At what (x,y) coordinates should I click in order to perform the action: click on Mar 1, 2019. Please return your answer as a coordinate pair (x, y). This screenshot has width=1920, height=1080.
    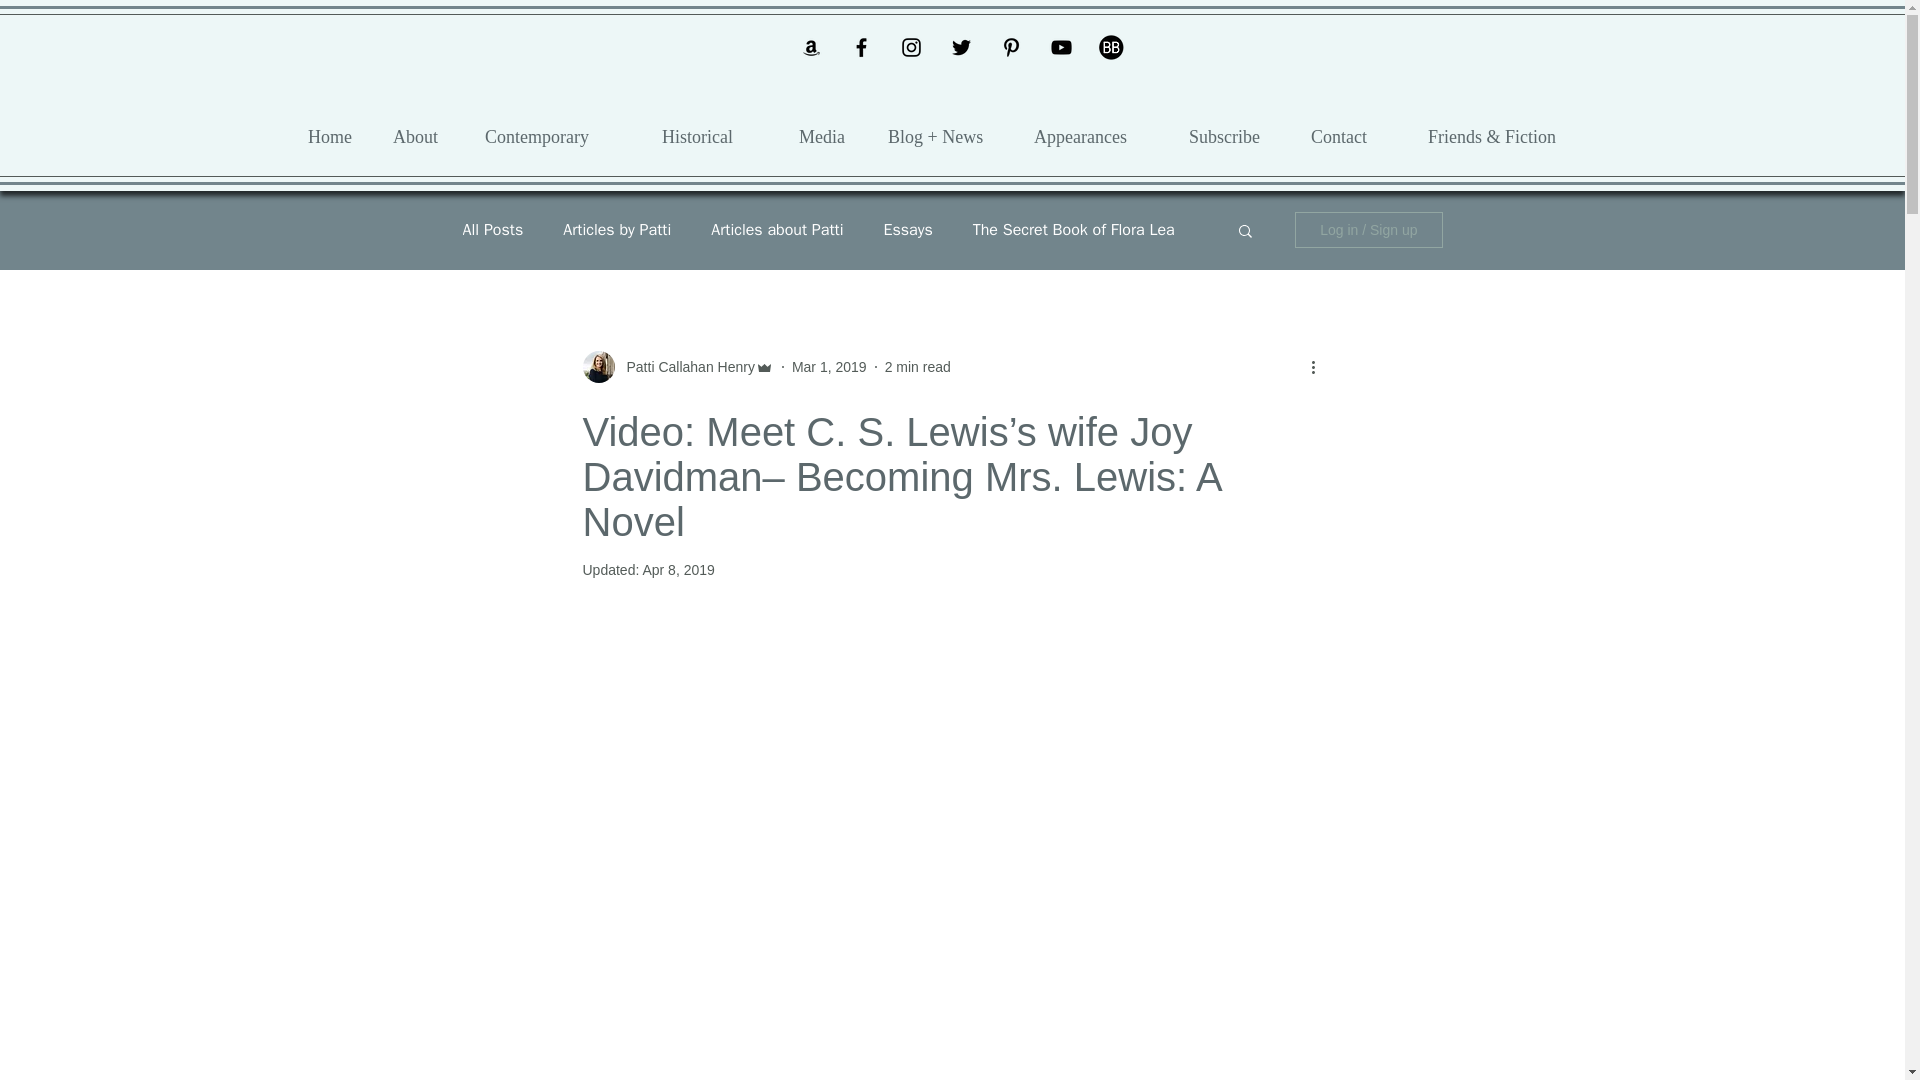
    Looking at the image, I should click on (829, 365).